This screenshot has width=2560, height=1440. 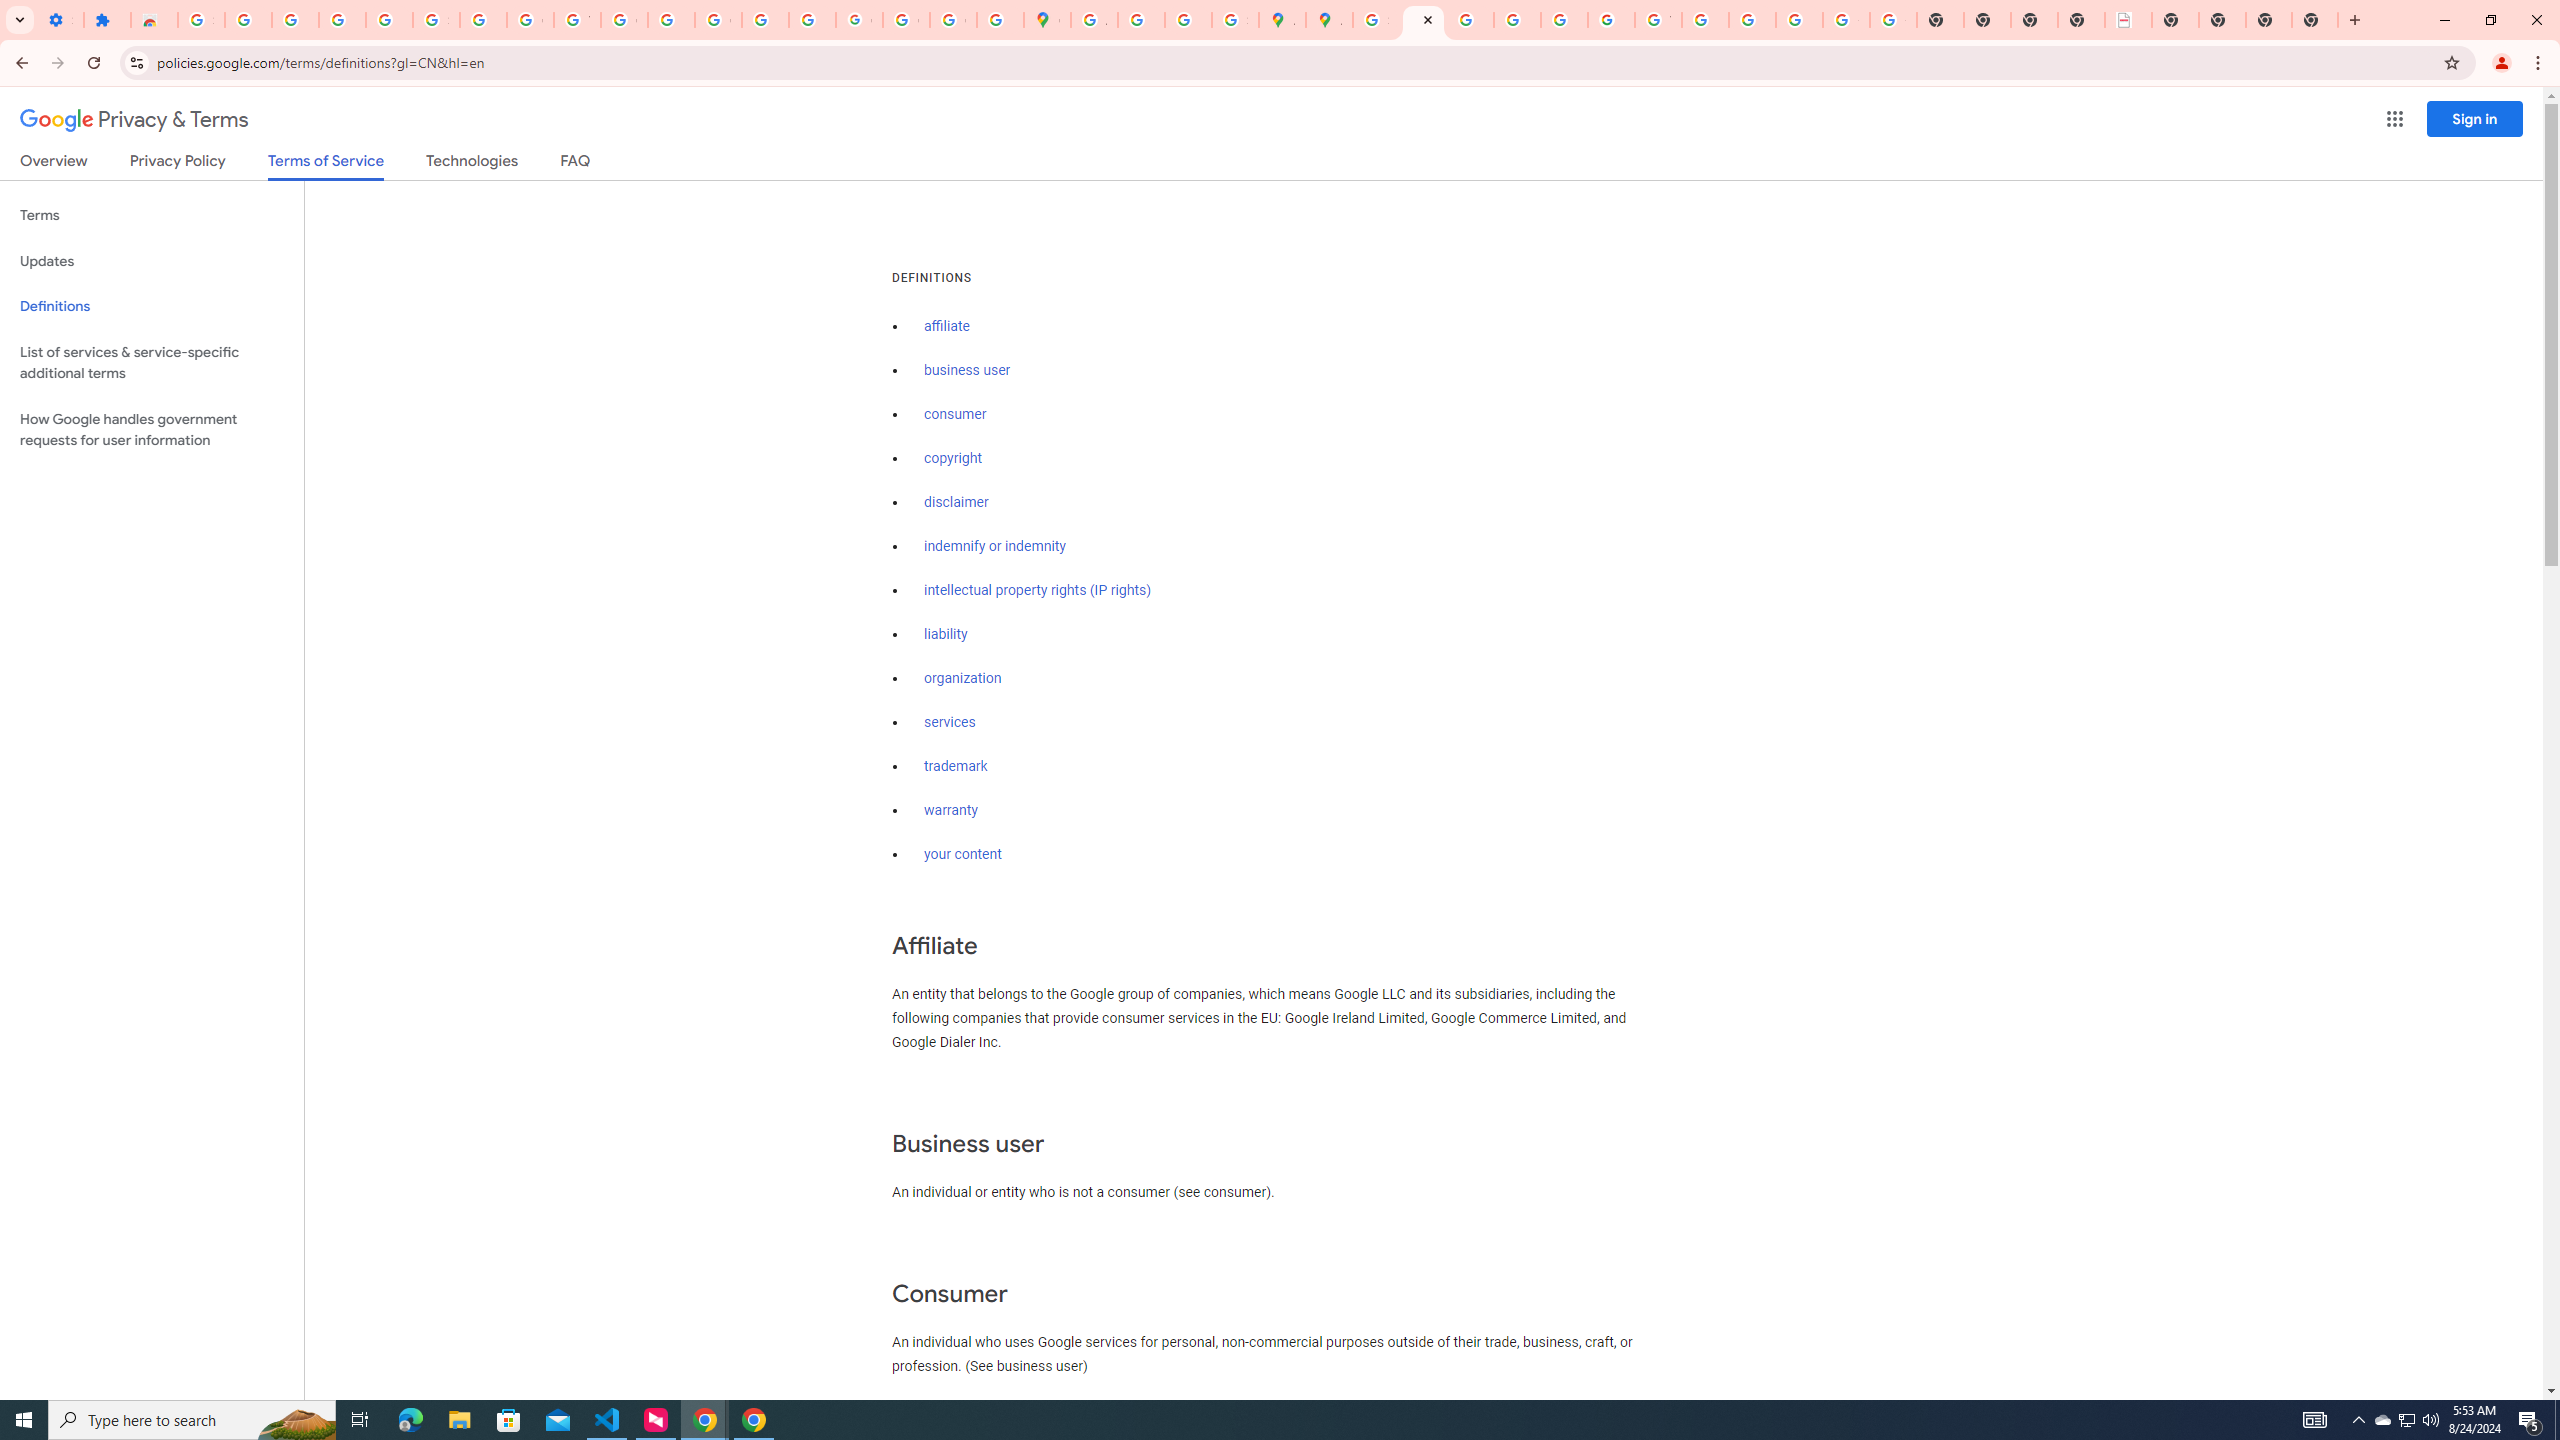 I want to click on your content, so click(x=962, y=855).